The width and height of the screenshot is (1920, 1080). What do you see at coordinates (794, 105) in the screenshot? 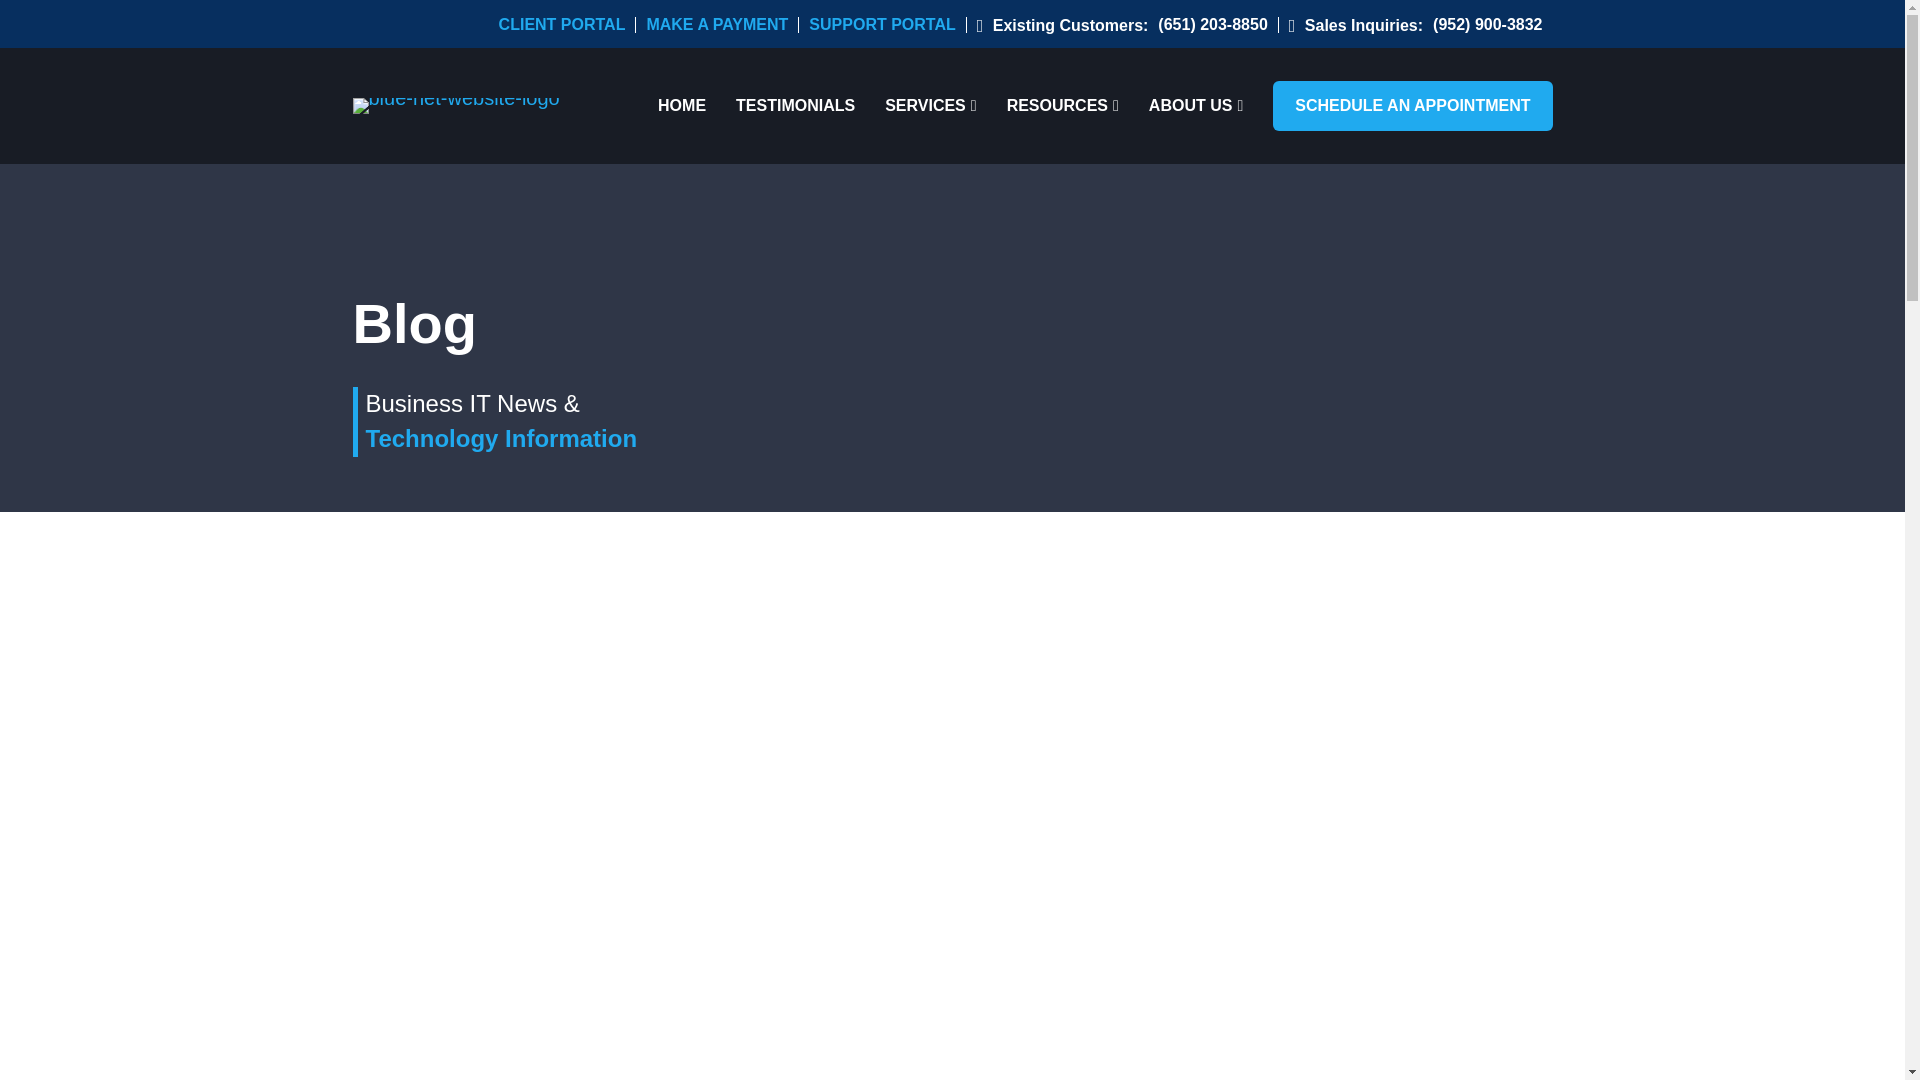
I see `TESTIMONIALS` at bounding box center [794, 105].